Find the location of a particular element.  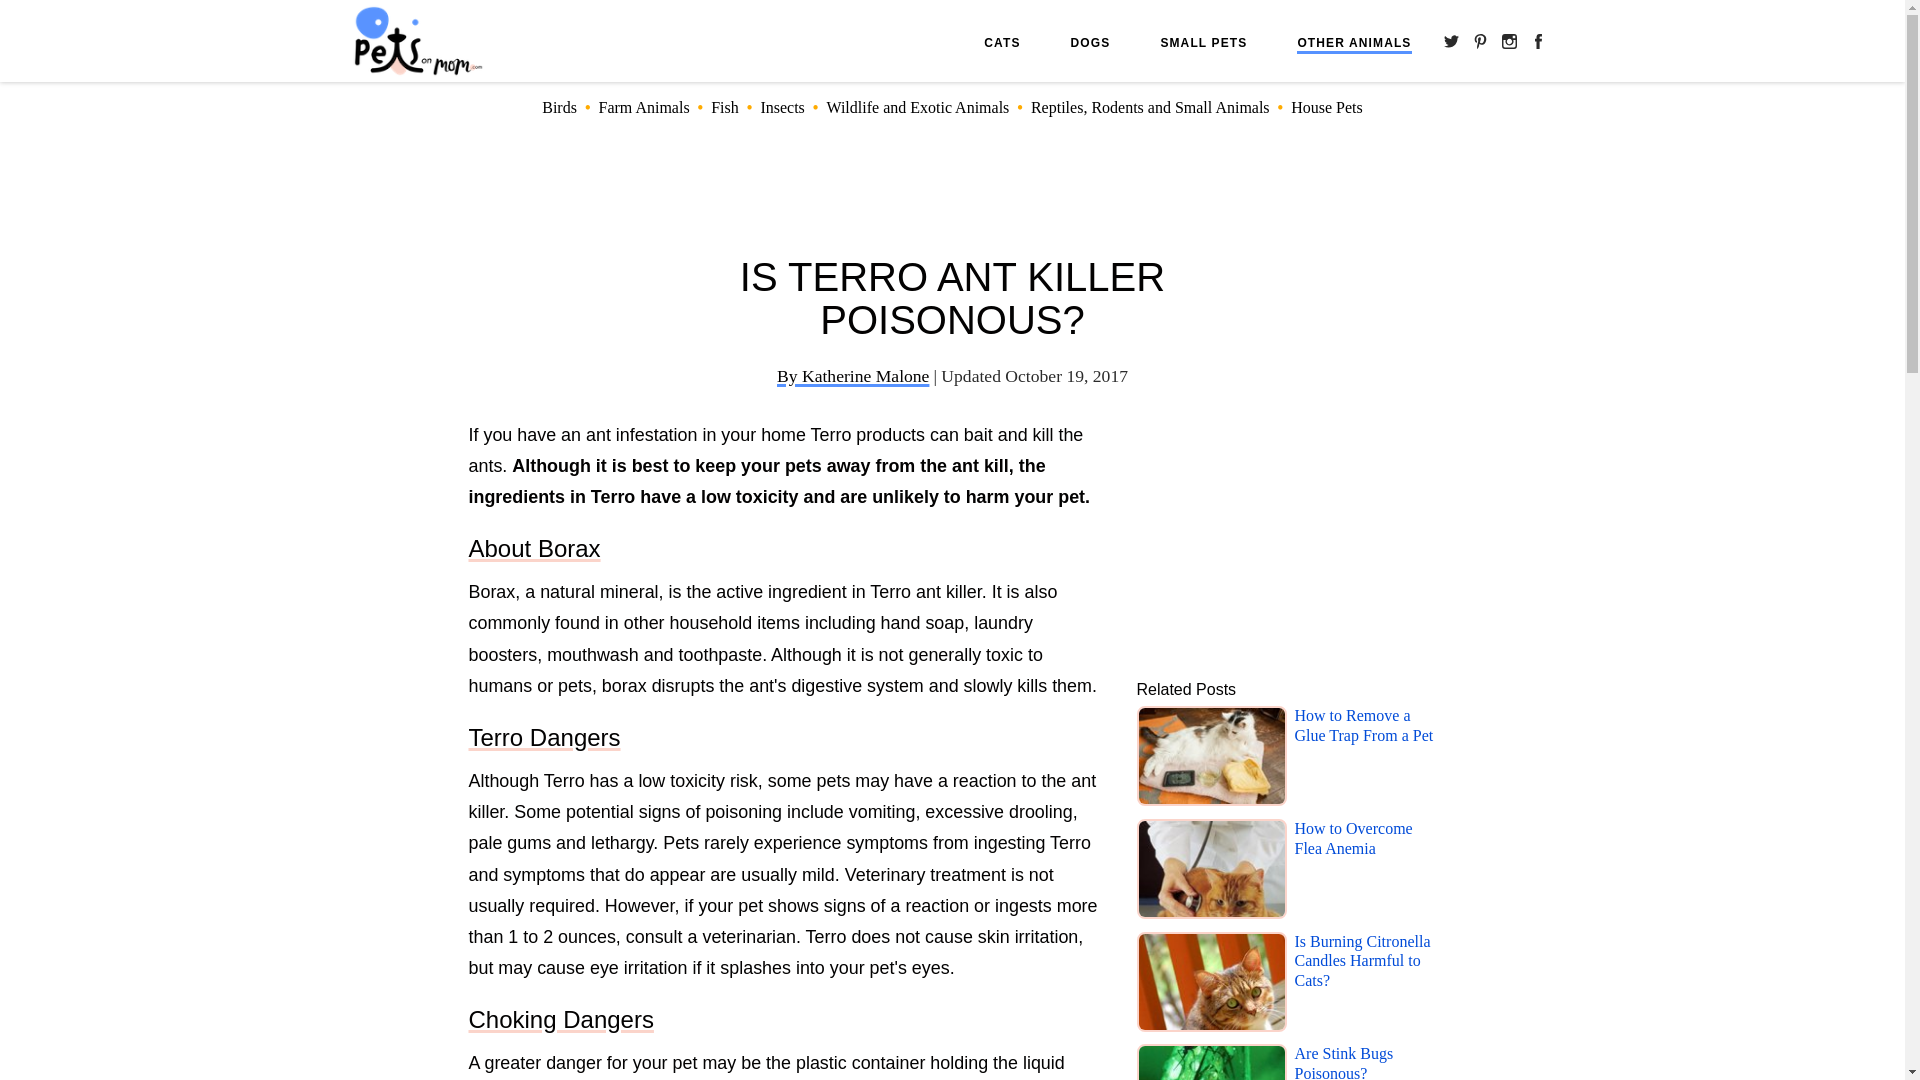

Reptiles, Rodents and Small Animals is located at coordinates (1150, 107).